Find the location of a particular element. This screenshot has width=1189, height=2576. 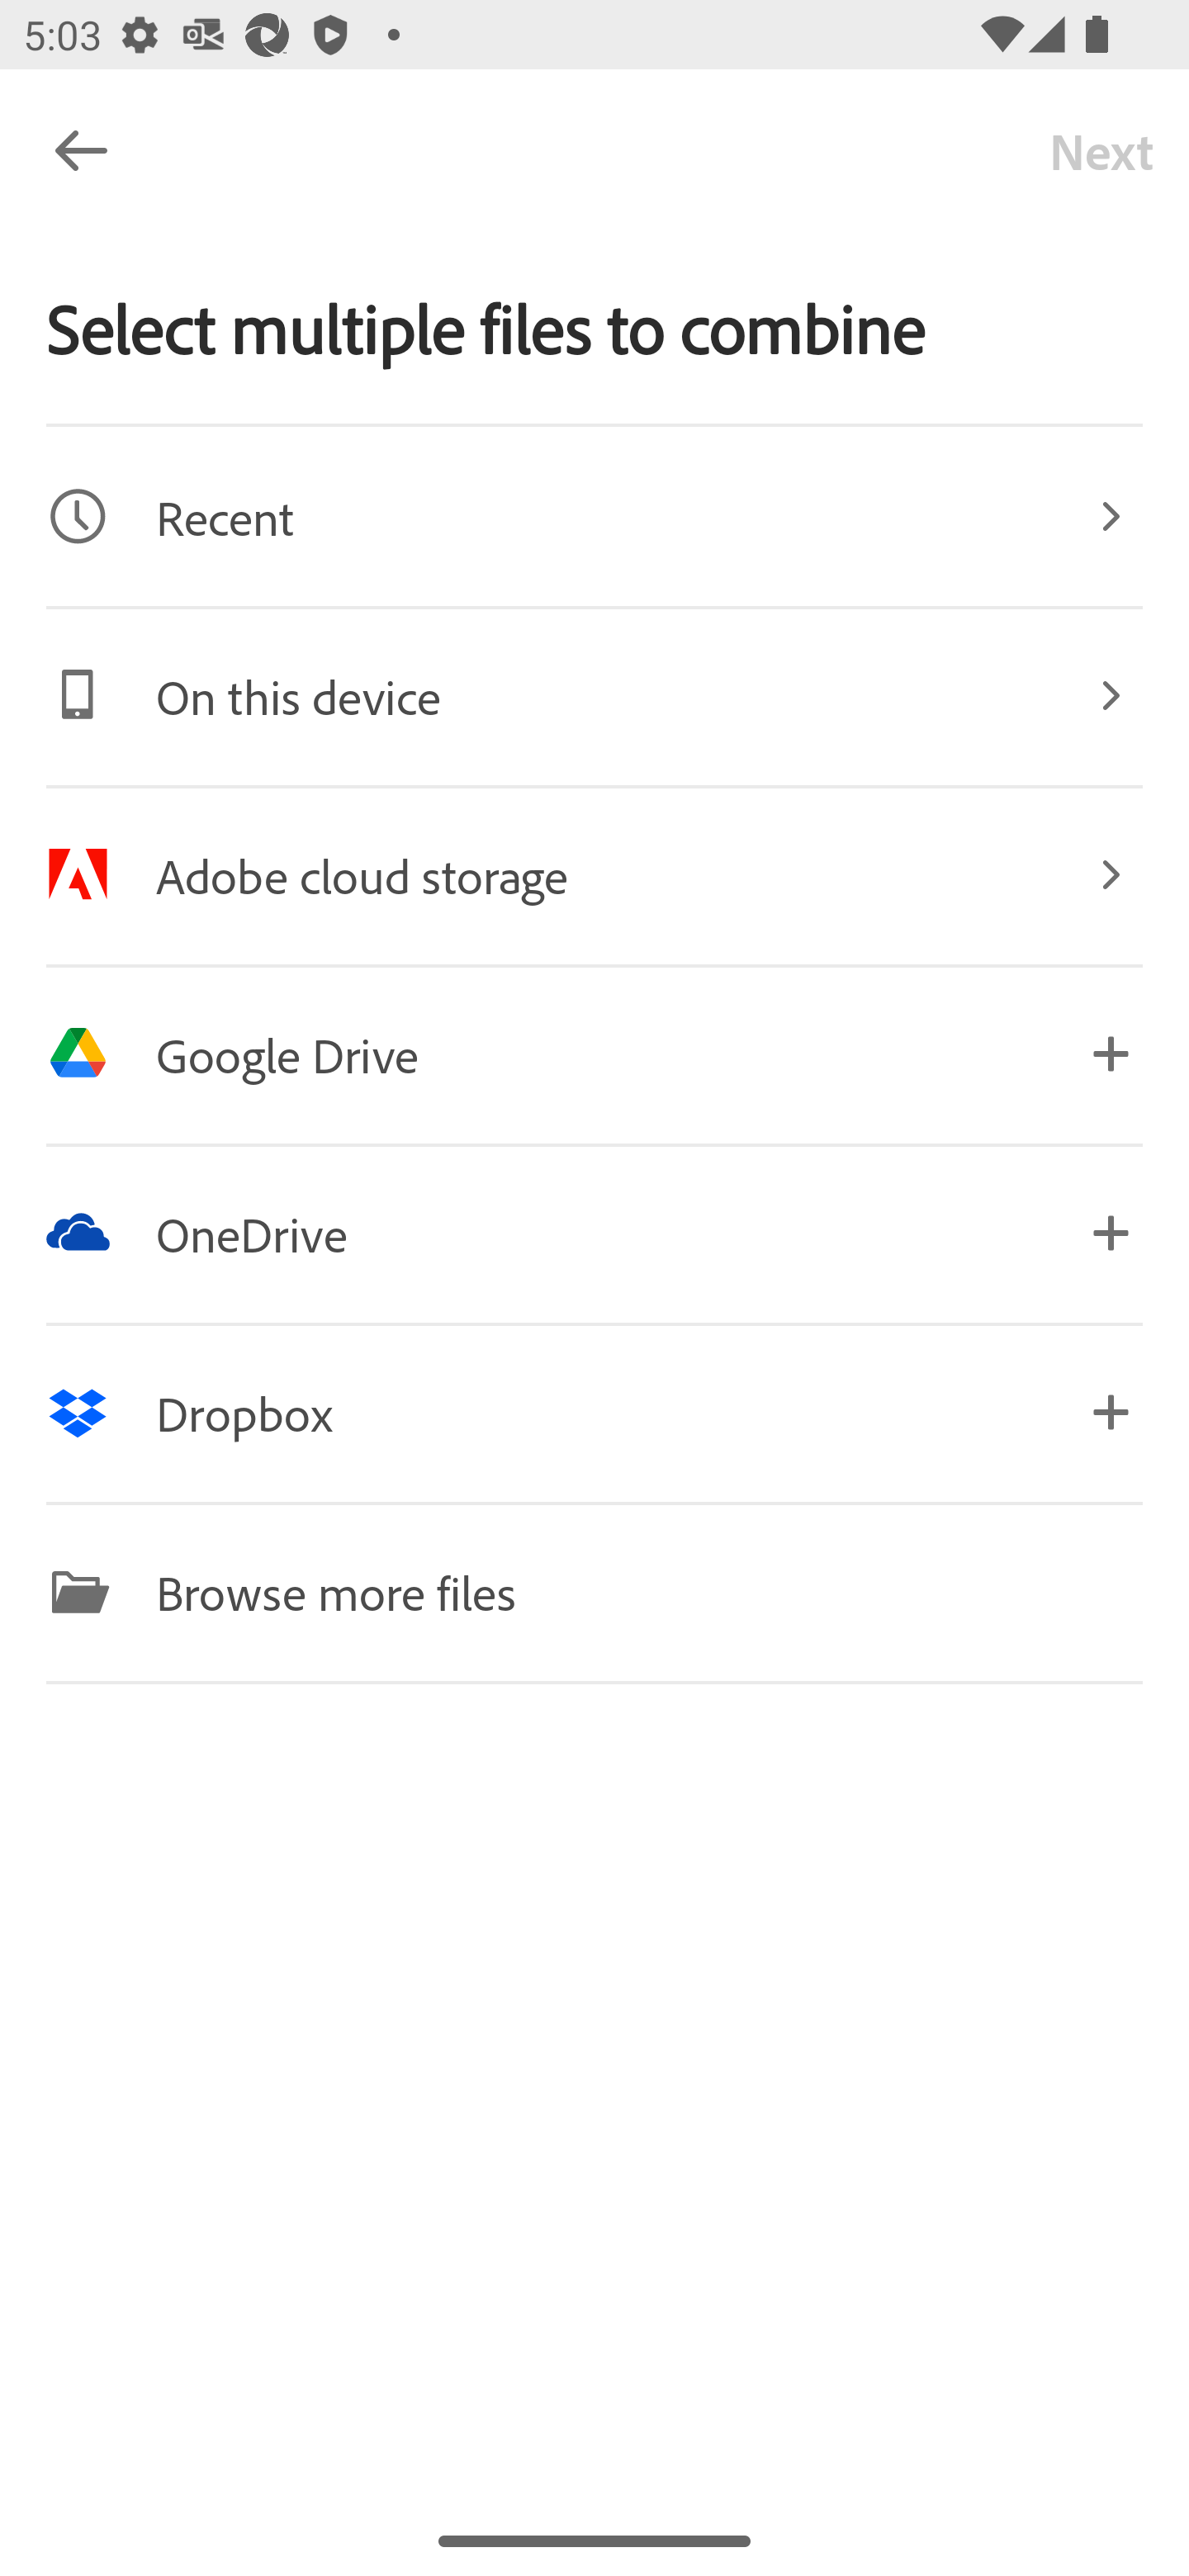

Image Adobe cloud storage is located at coordinates (594, 874).